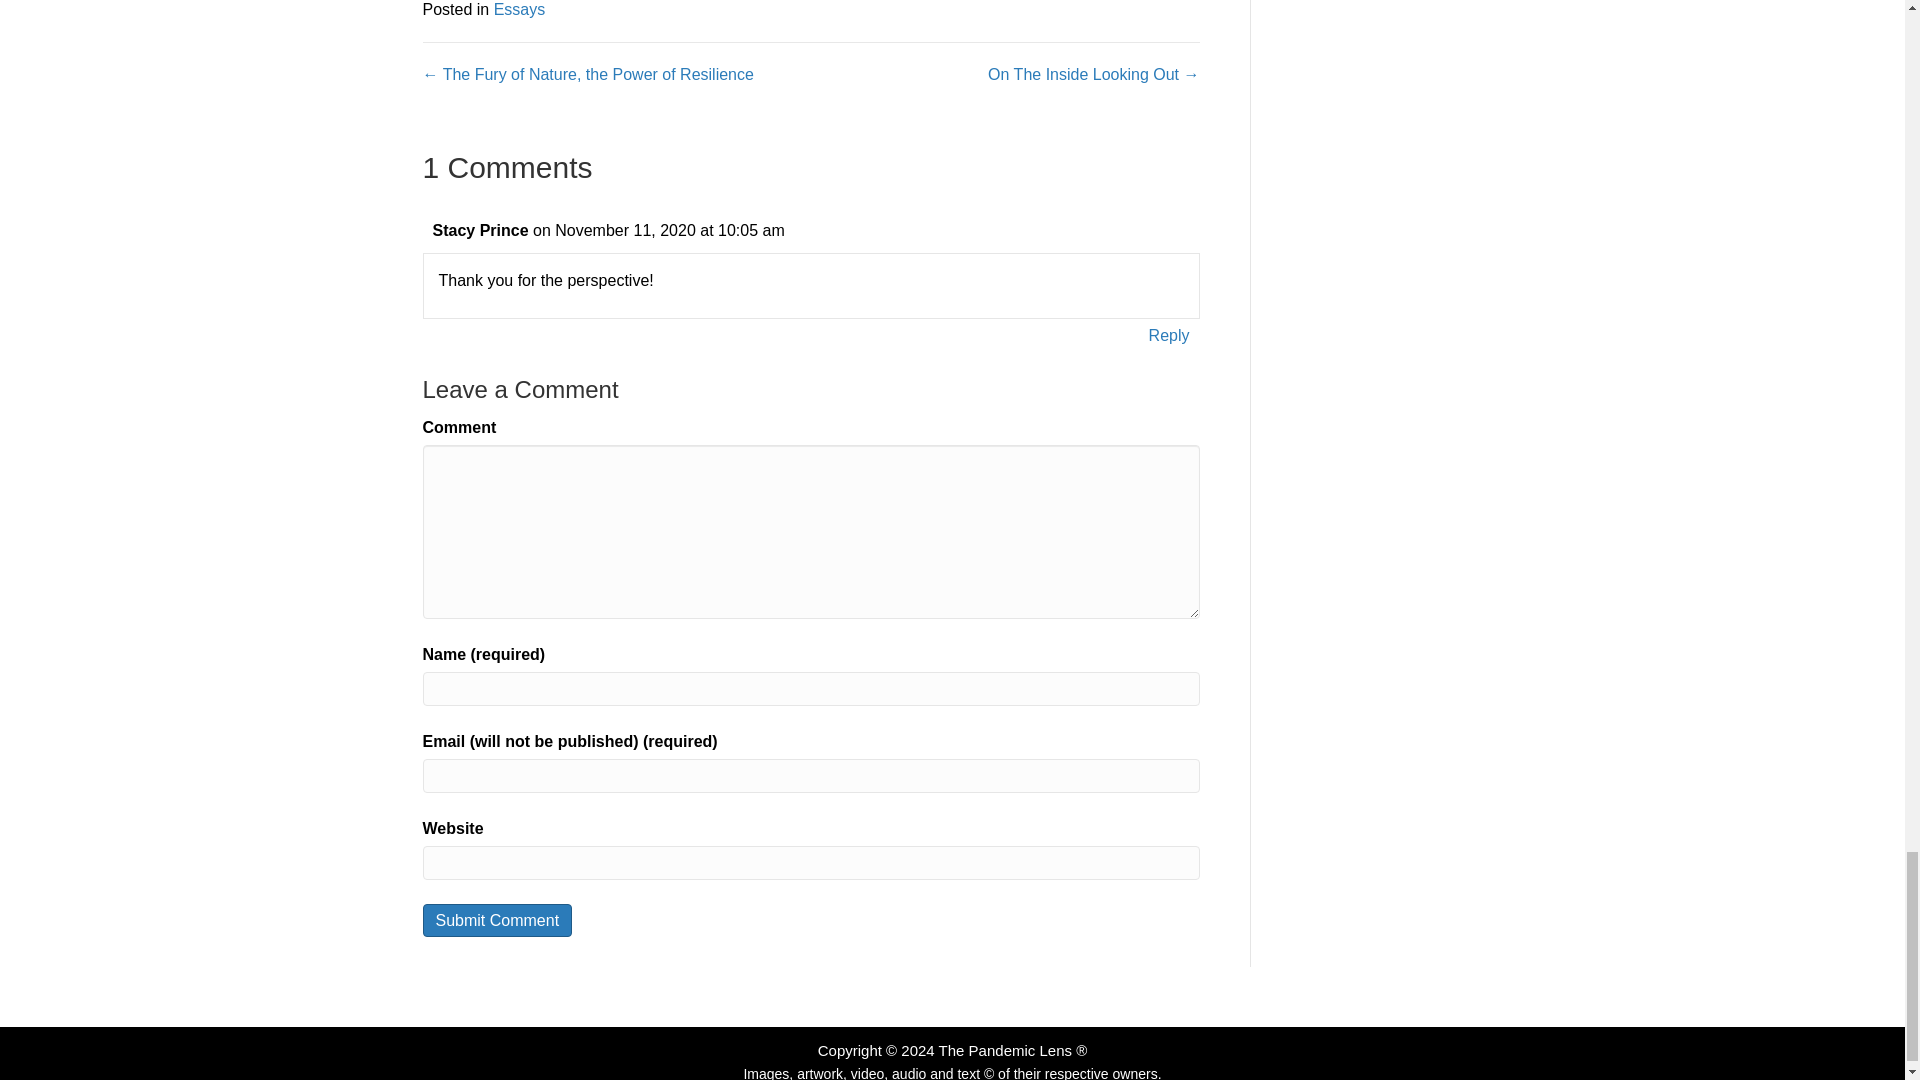  I want to click on Essays, so click(519, 10).